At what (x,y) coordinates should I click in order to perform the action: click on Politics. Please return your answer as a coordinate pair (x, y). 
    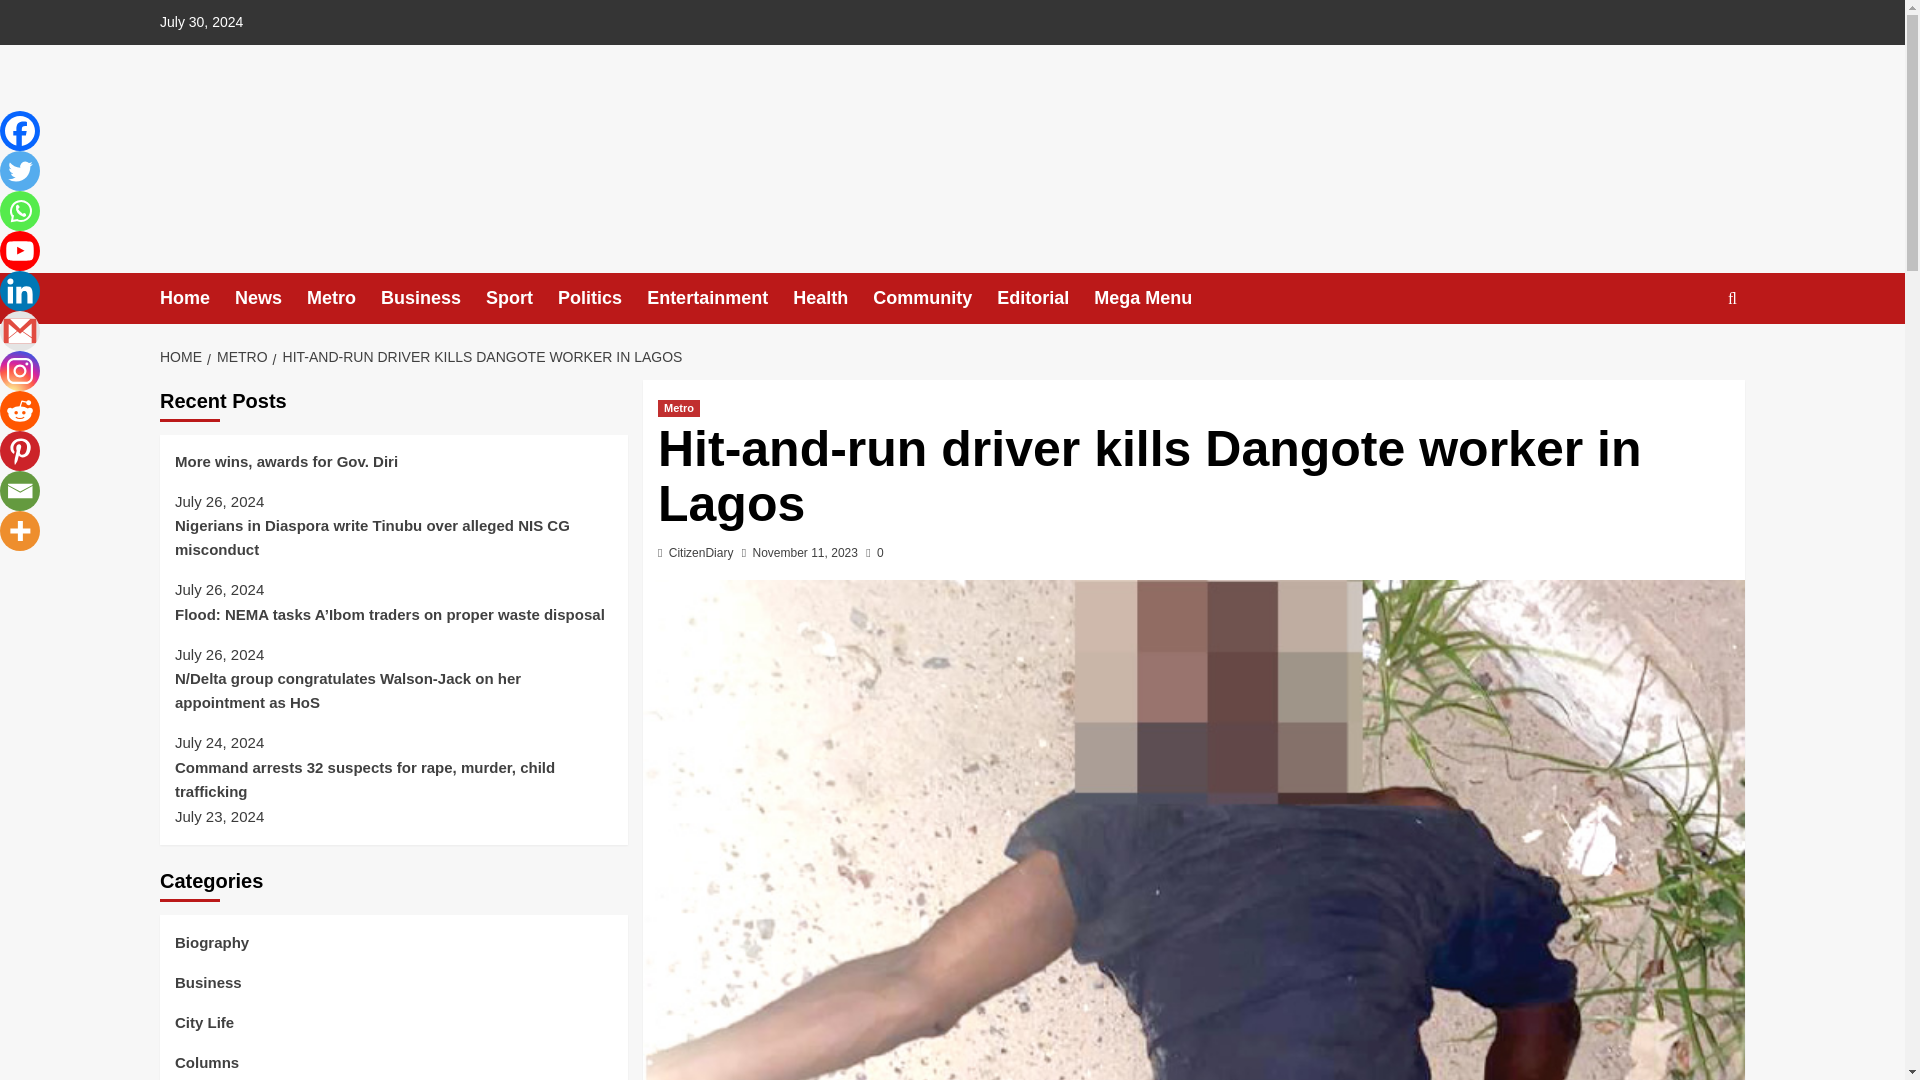
    Looking at the image, I should click on (602, 298).